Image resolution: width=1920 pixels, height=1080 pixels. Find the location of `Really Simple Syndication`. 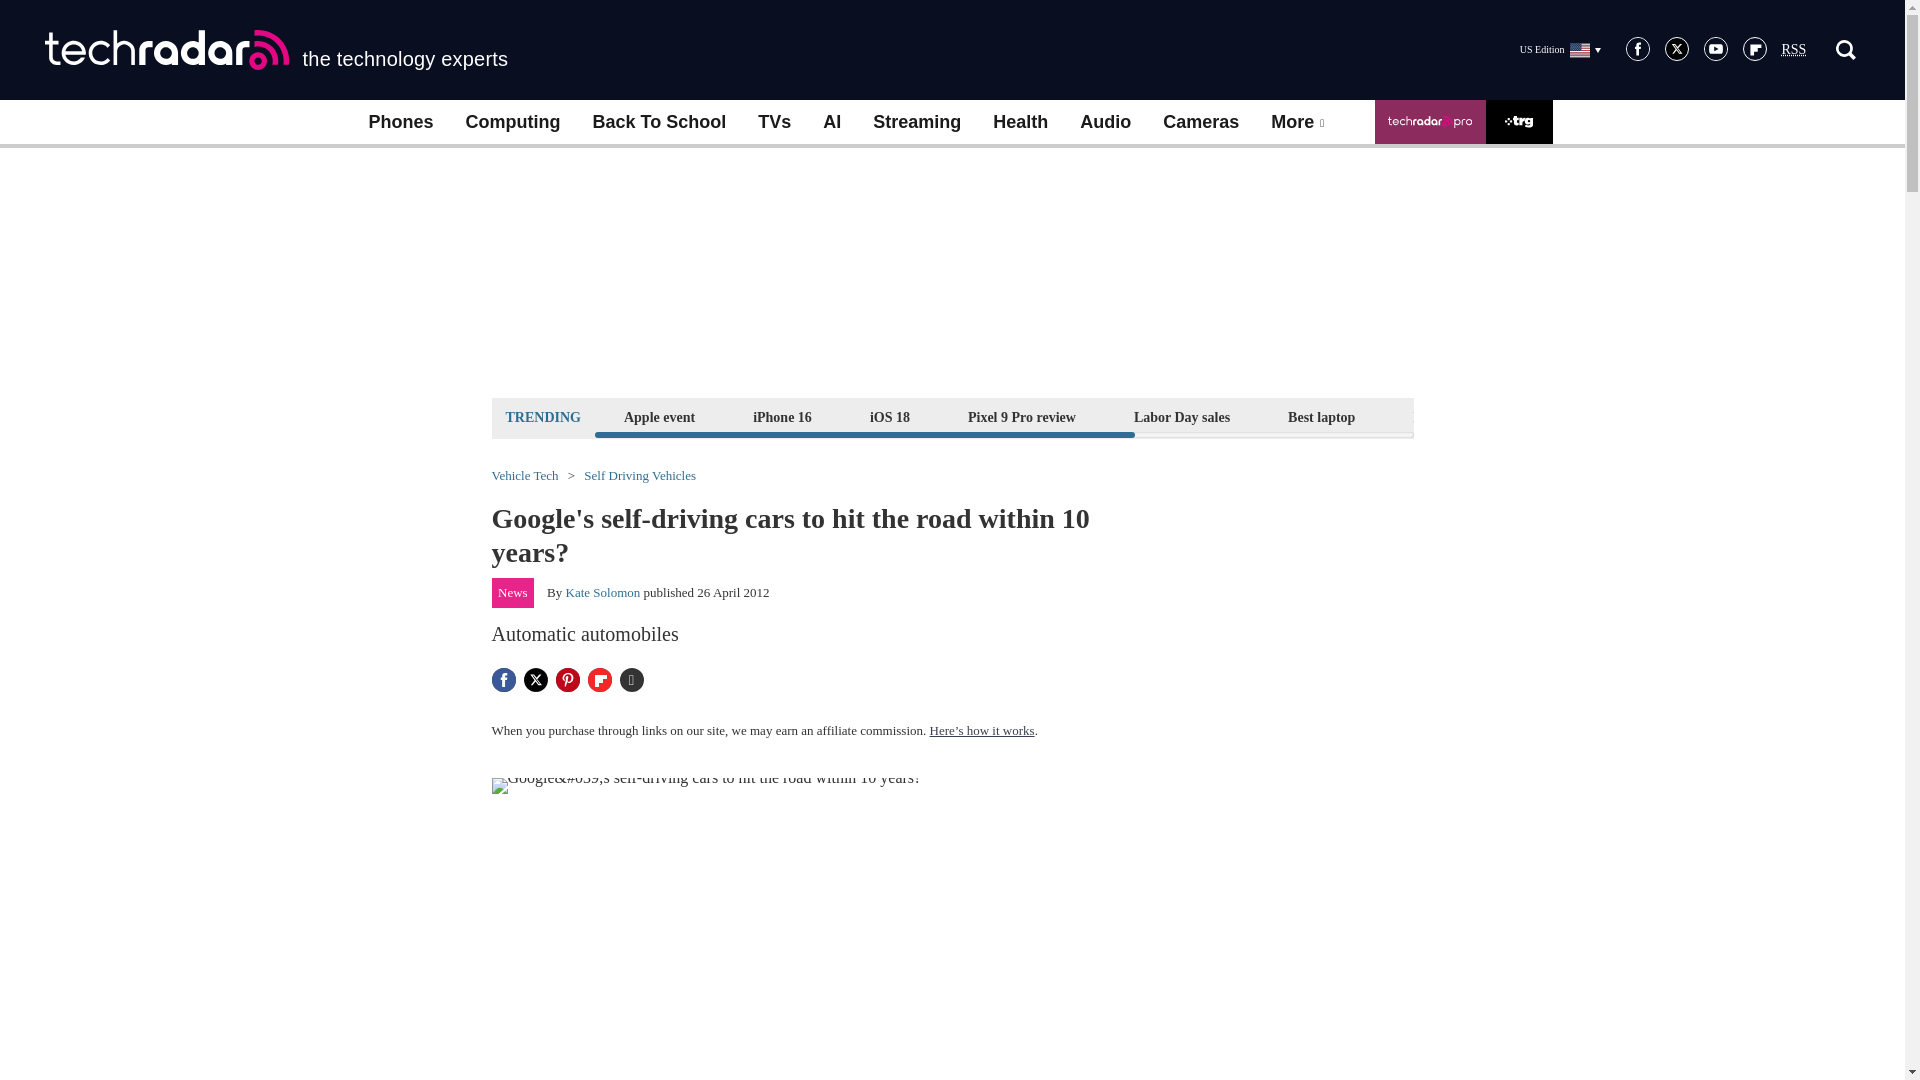

Really Simple Syndication is located at coordinates (1794, 50).